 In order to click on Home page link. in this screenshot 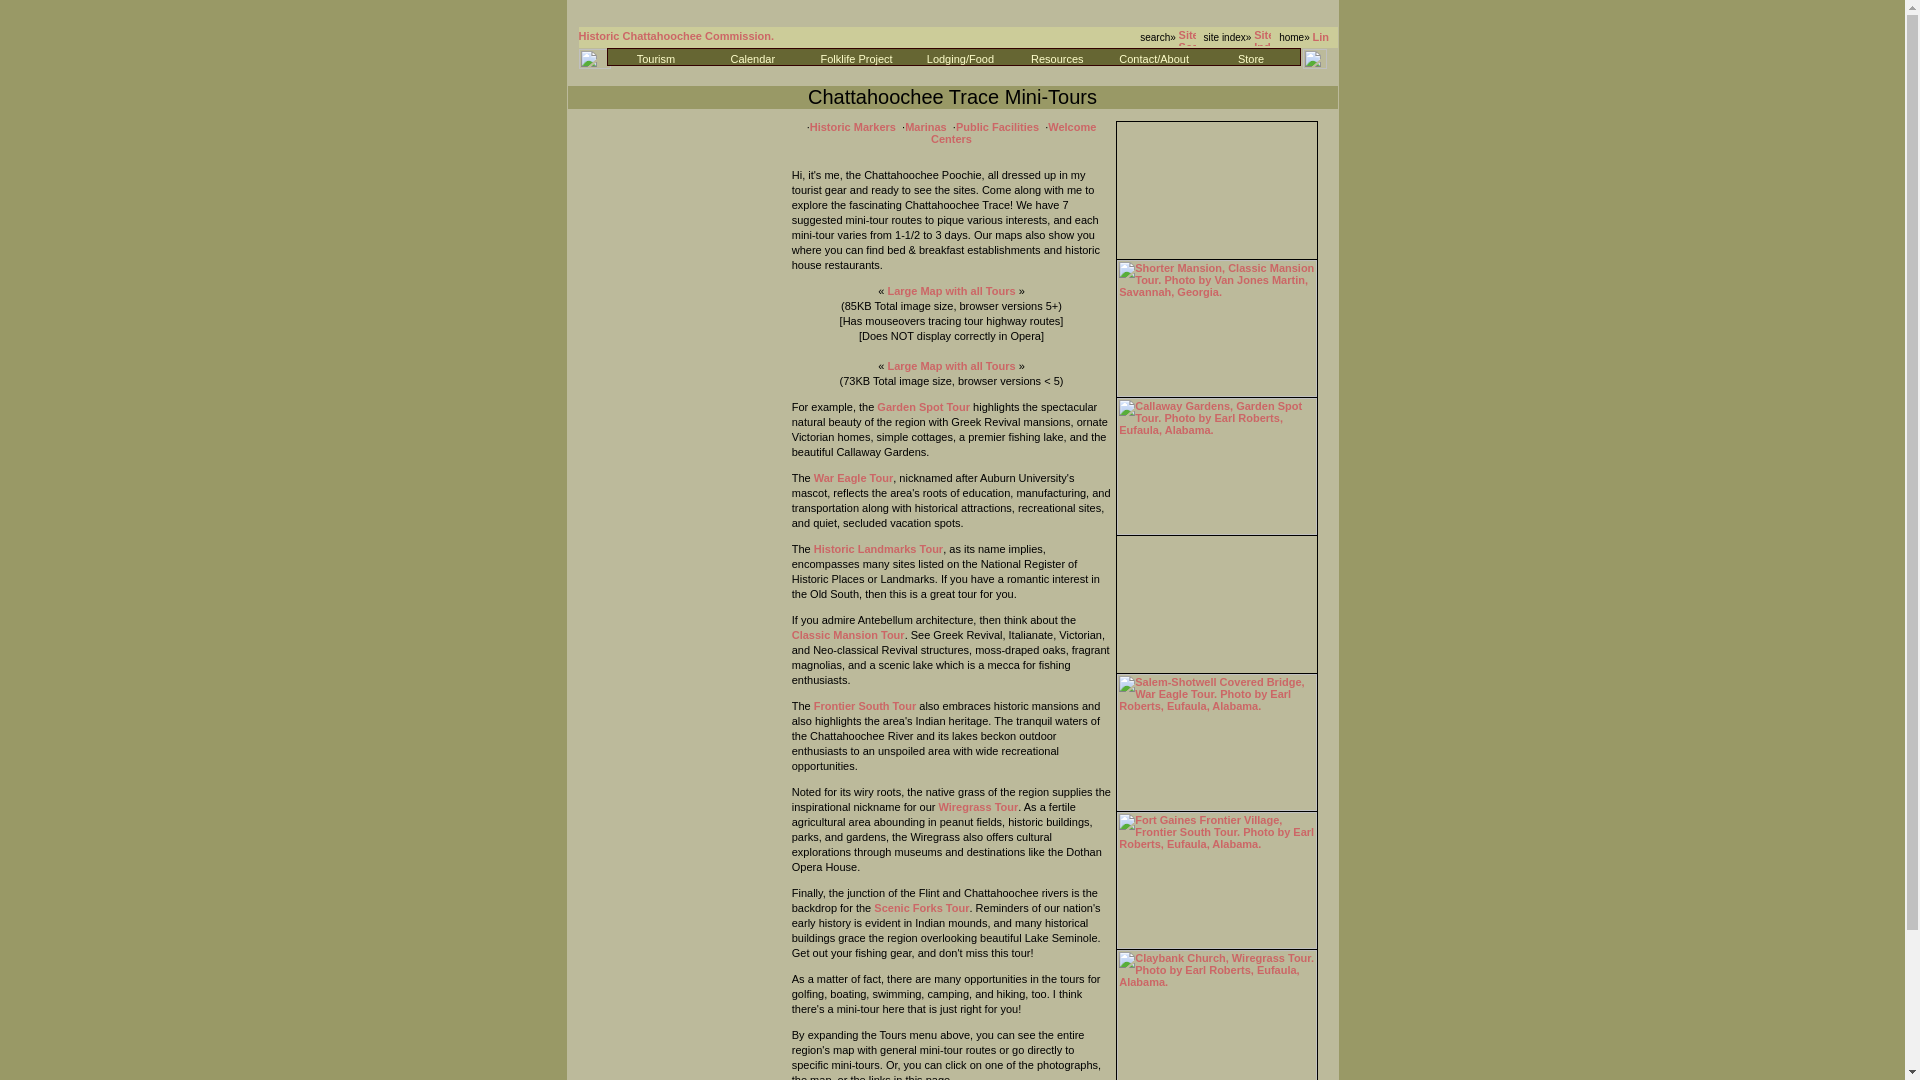, I will do `click(1320, 40)`.